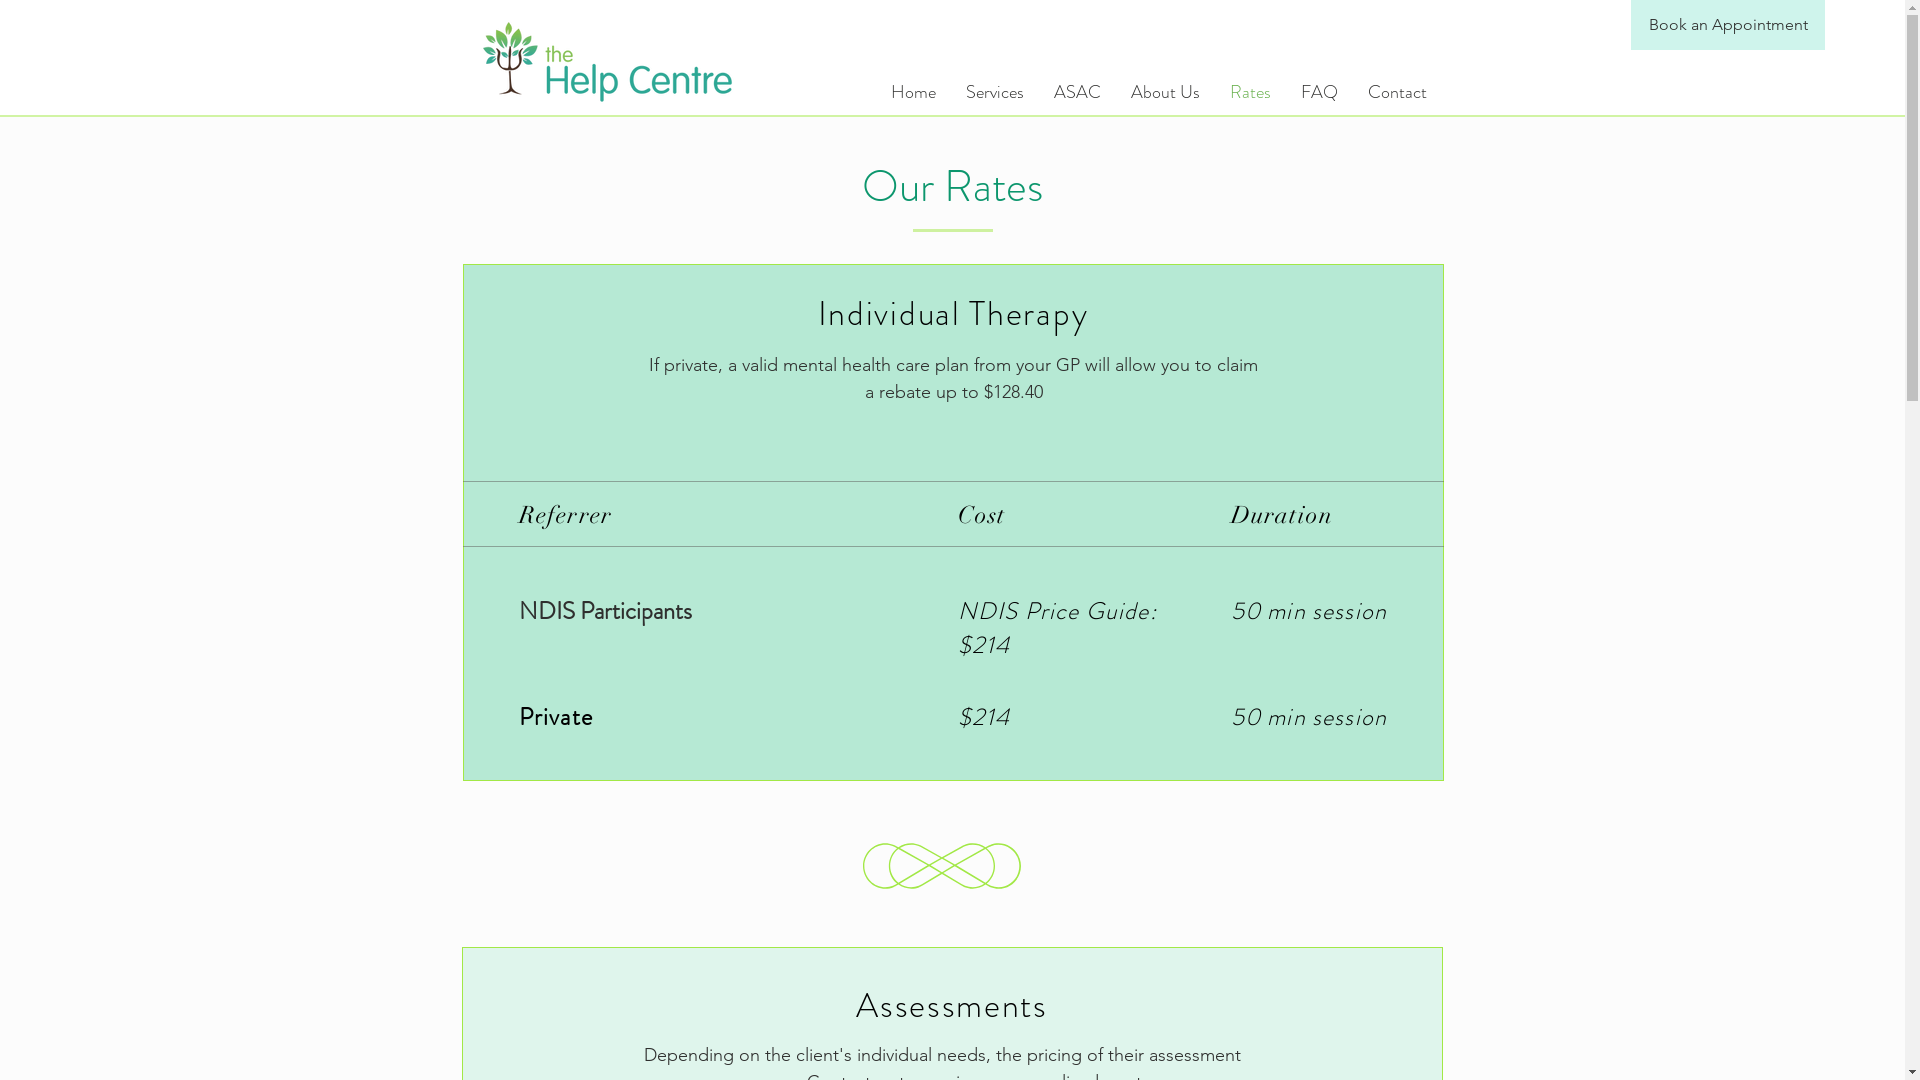 This screenshot has width=1920, height=1080. What do you see at coordinates (1076, 92) in the screenshot?
I see `ASAC` at bounding box center [1076, 92].